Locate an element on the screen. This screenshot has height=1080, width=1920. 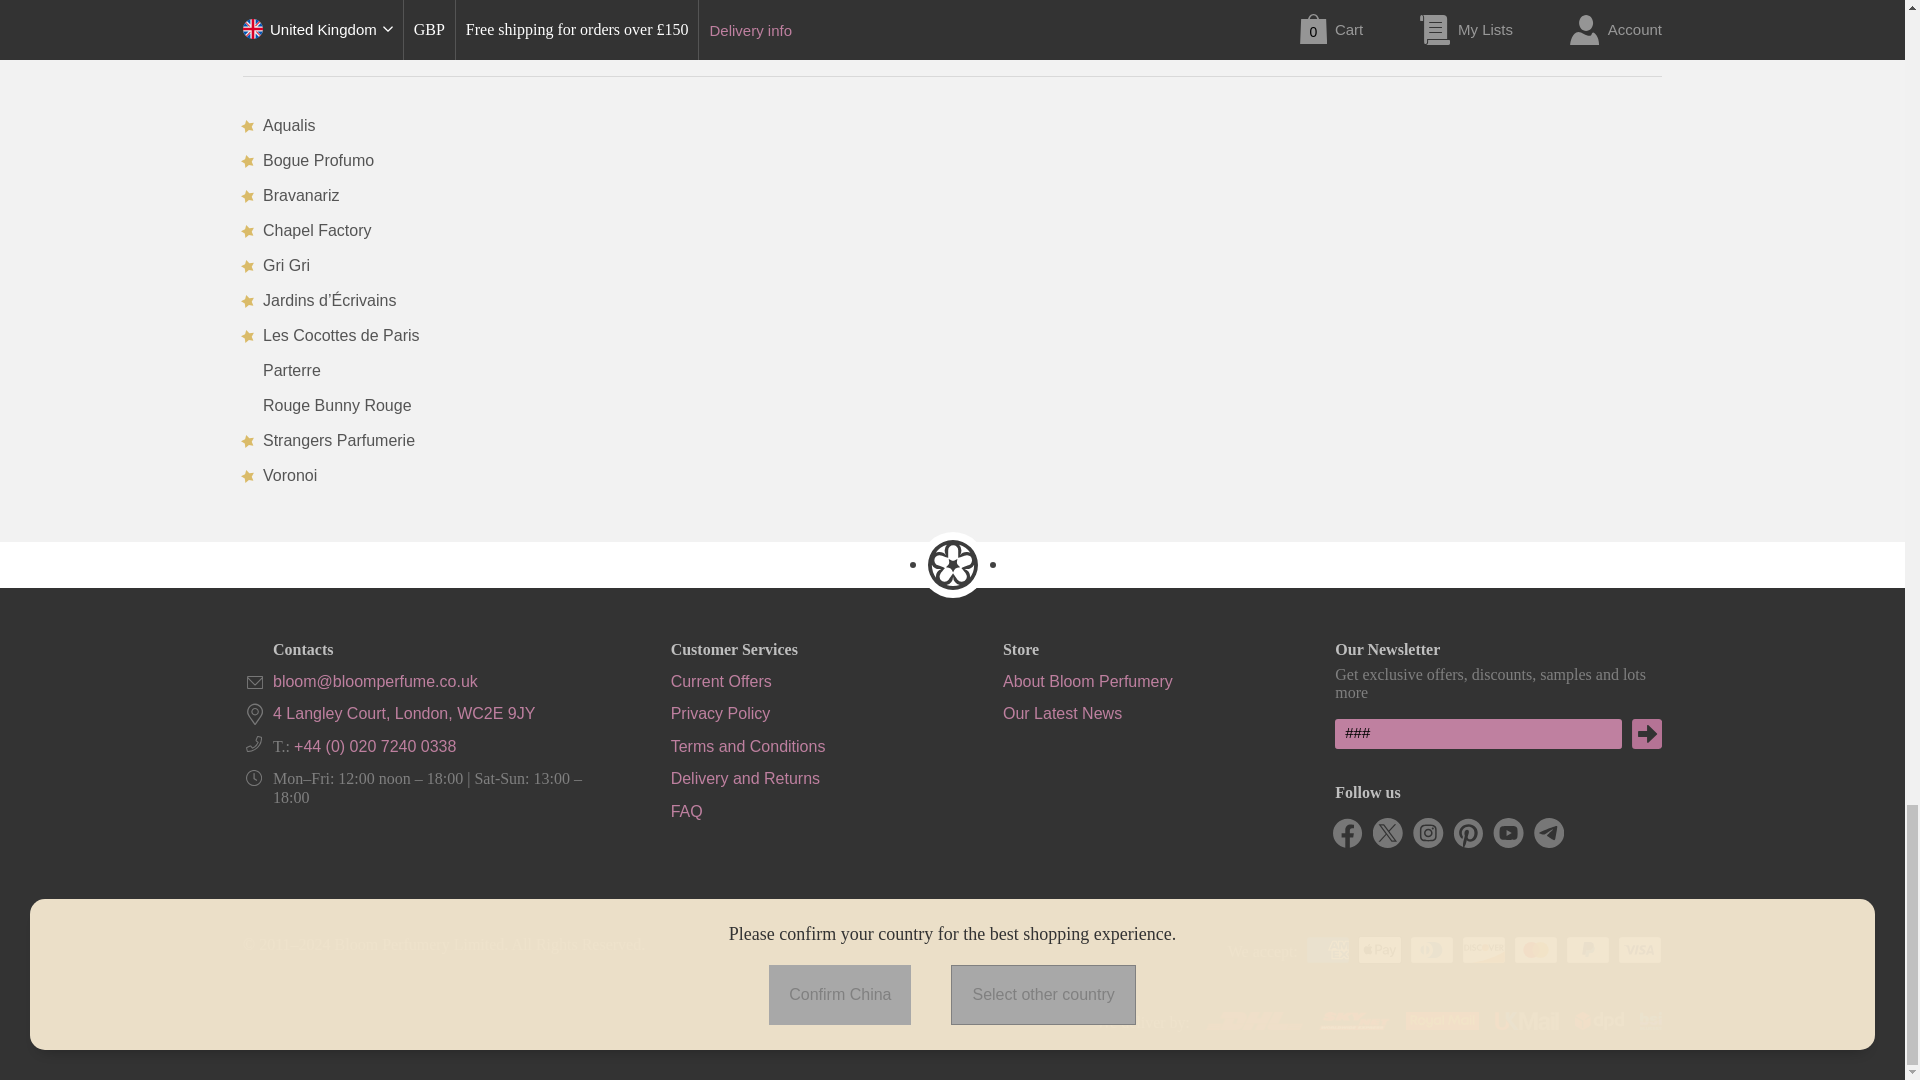
Diners Club is located at coordinates (1431, 950).